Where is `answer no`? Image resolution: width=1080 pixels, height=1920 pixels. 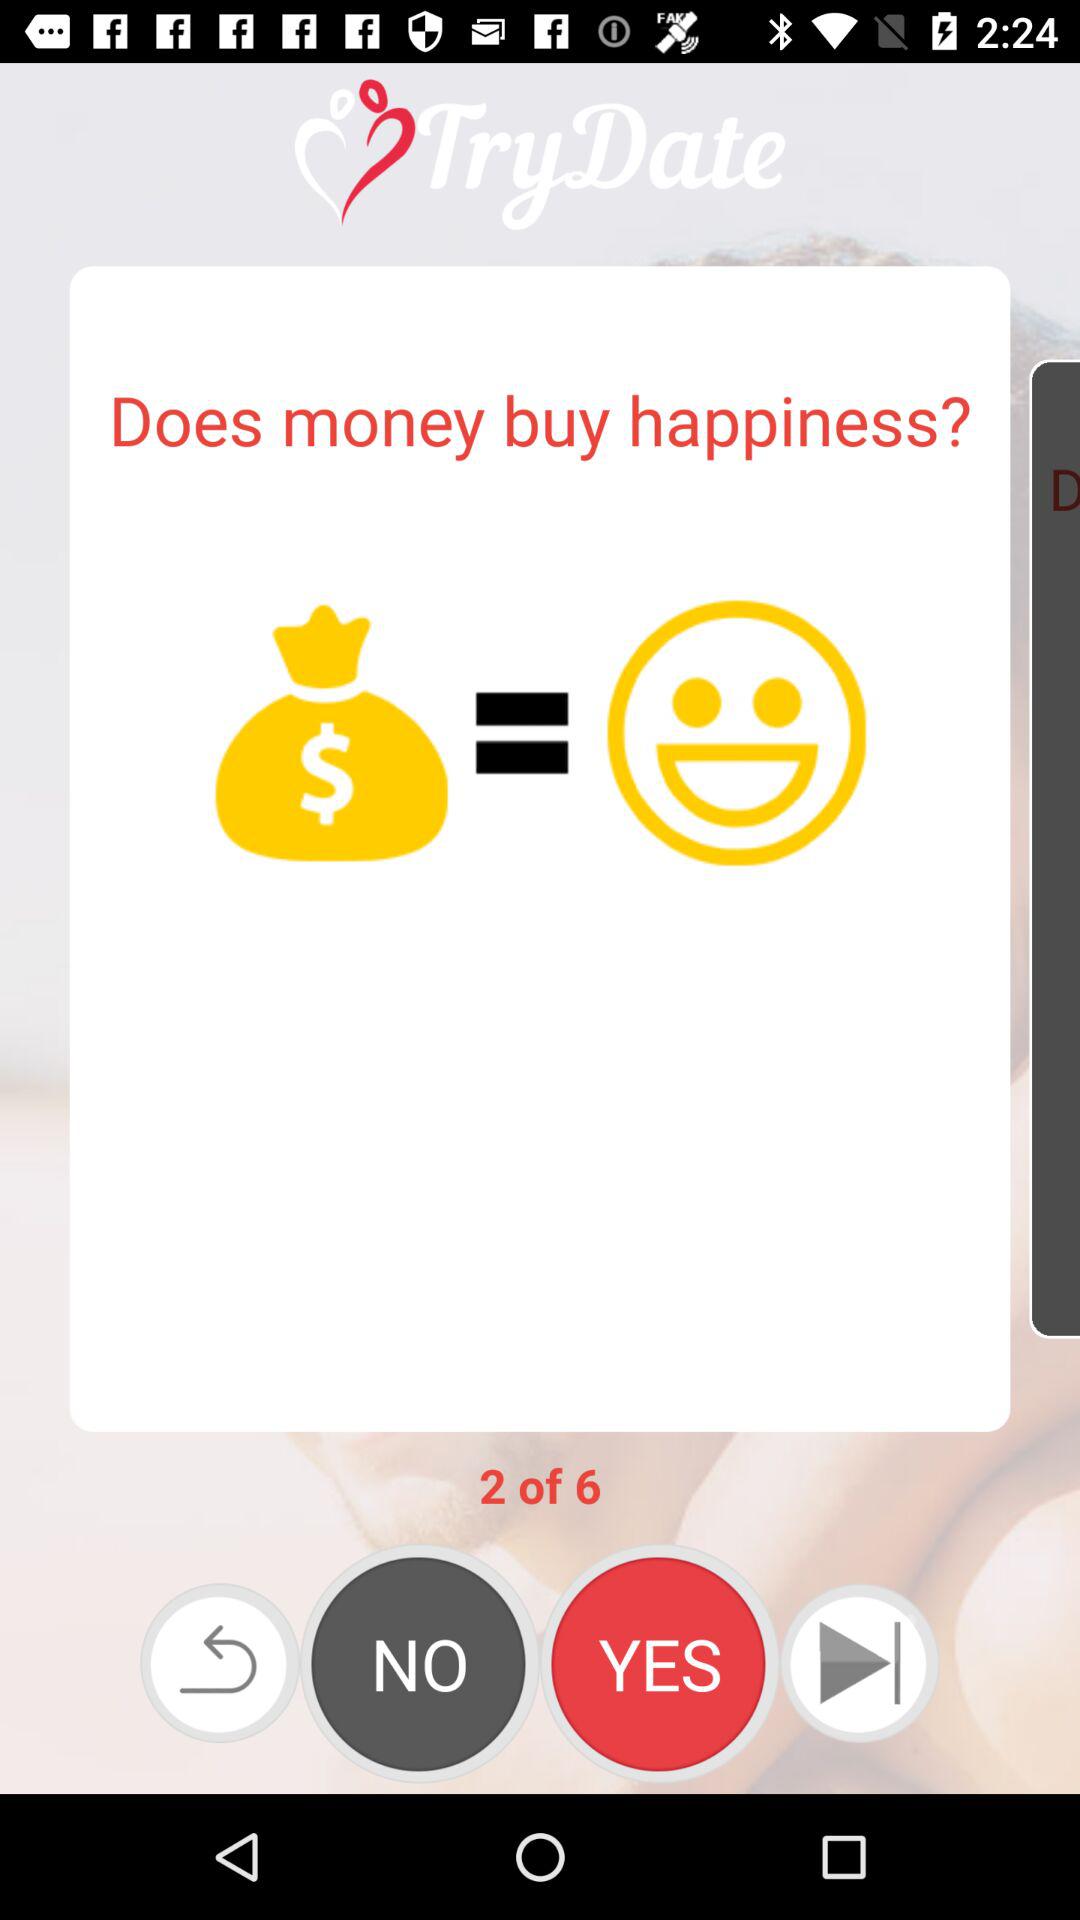 answer no is located at coordinates (420, 1663).